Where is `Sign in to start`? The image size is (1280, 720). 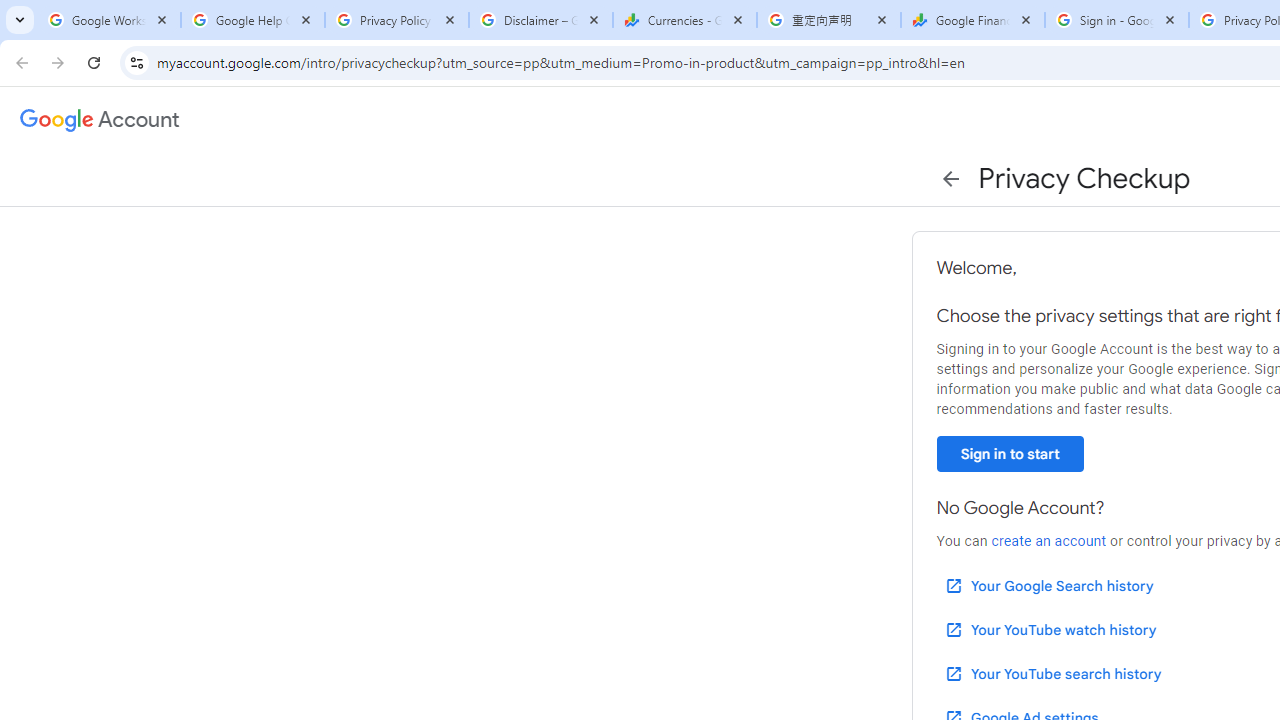
Sign in to start is located at coordinates (1010, 454).